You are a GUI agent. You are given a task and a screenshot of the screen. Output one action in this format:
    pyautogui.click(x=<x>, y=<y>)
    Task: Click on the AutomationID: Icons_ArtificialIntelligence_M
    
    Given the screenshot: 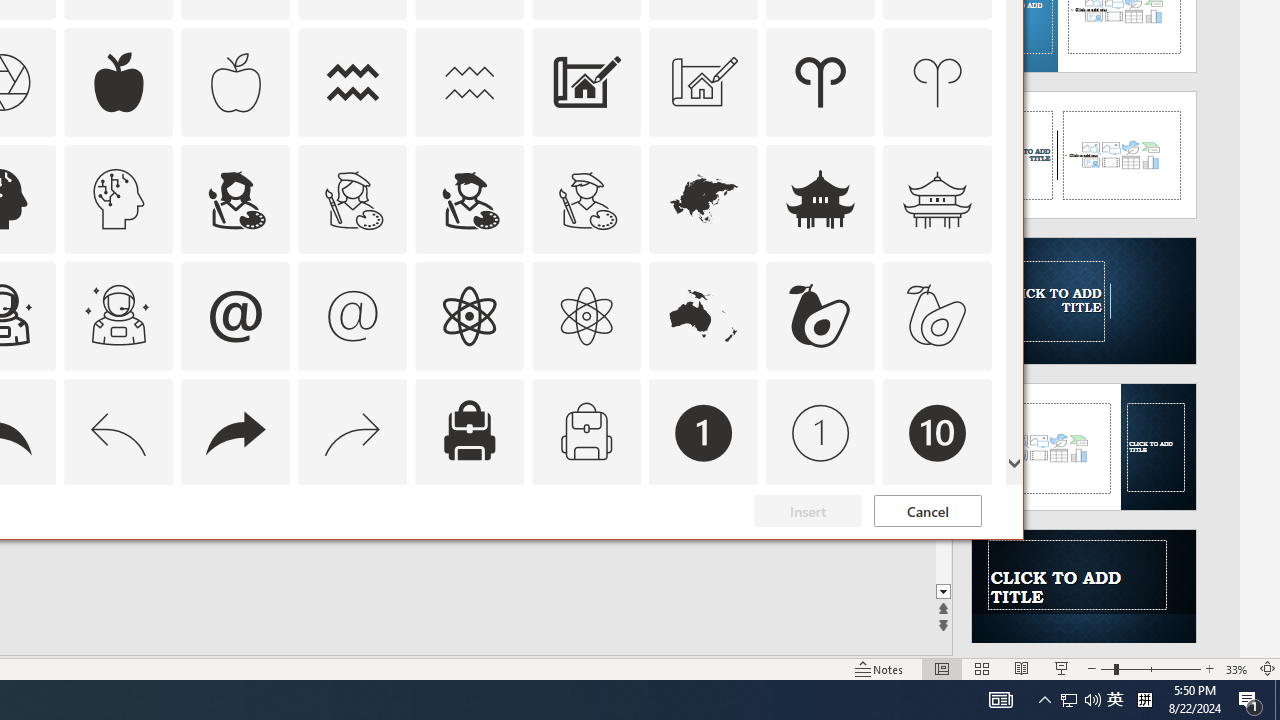 What is the action you would take?
    pyautogui.click(x=118, y=198)
    